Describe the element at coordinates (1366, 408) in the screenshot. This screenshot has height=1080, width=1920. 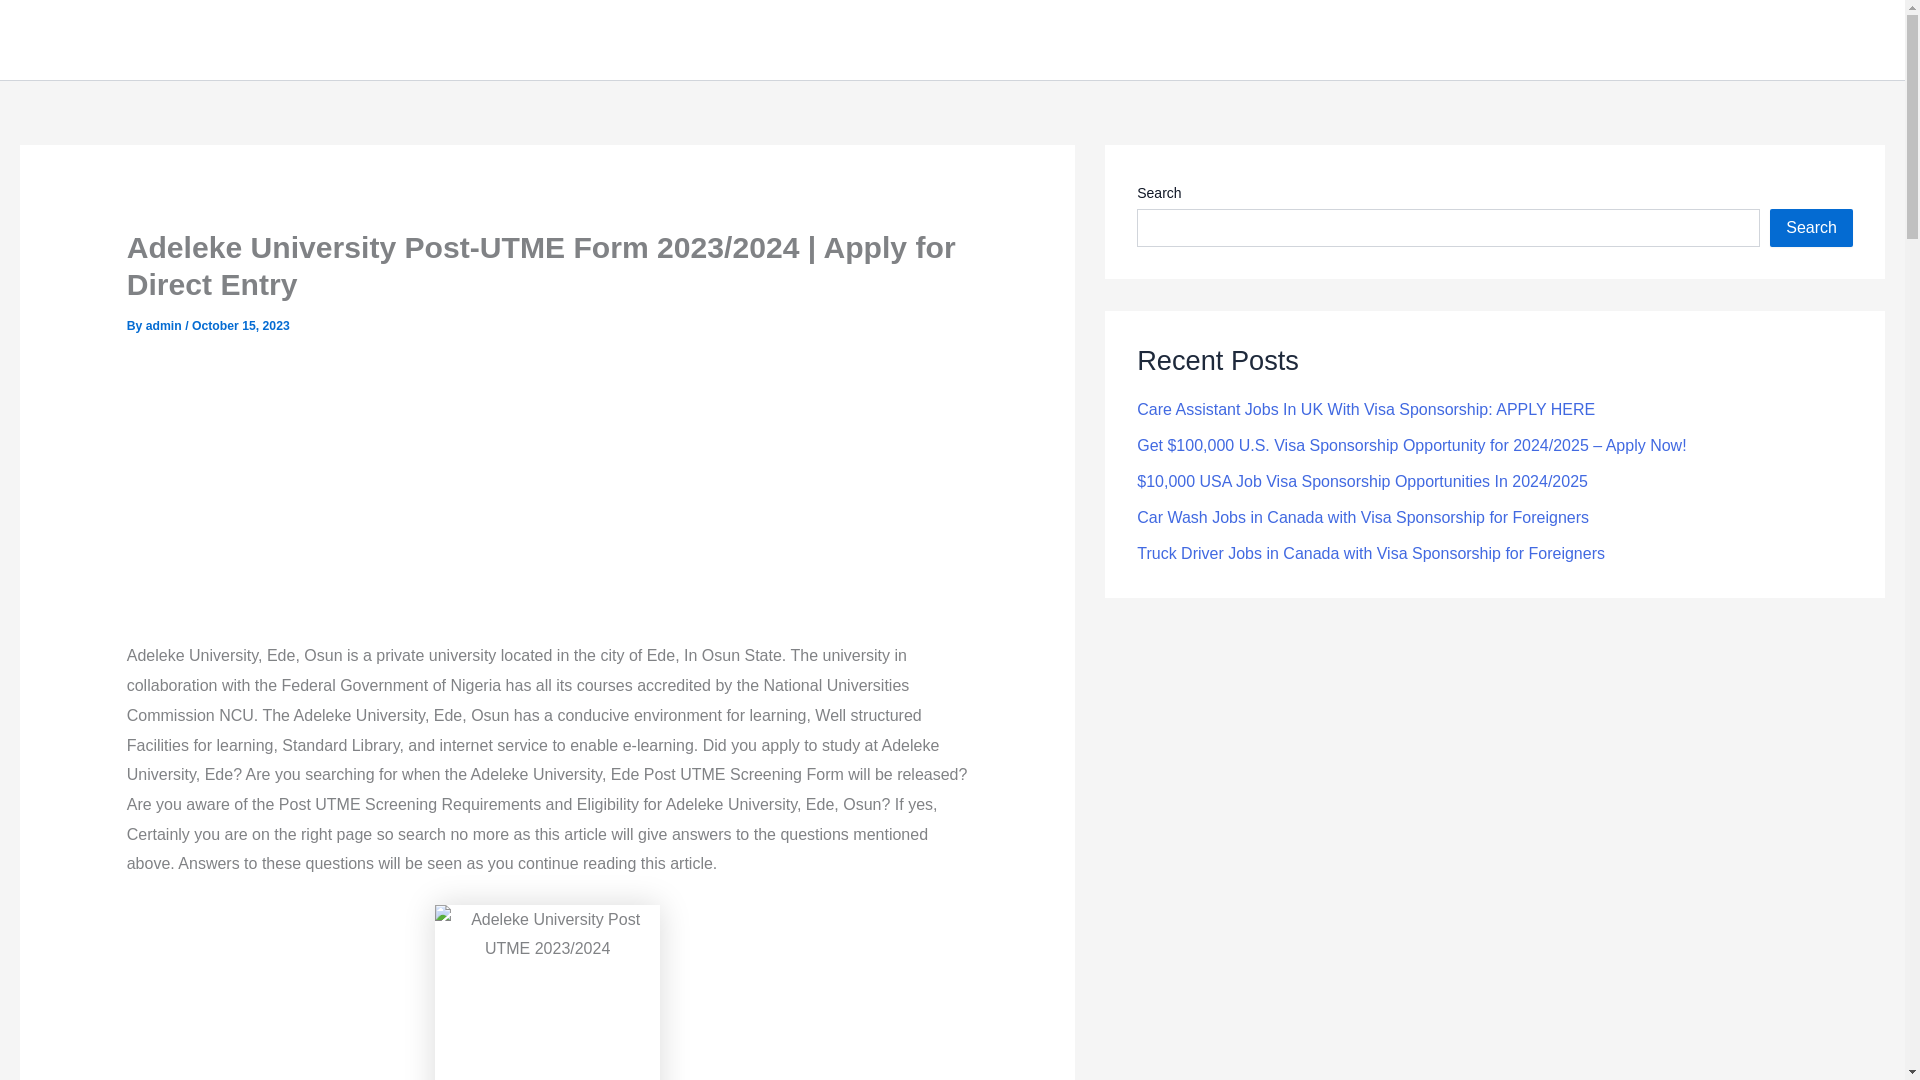
I see `Care Assistant Jobs In UK With Visa Sponsorship: APPLY HERE` at that location.